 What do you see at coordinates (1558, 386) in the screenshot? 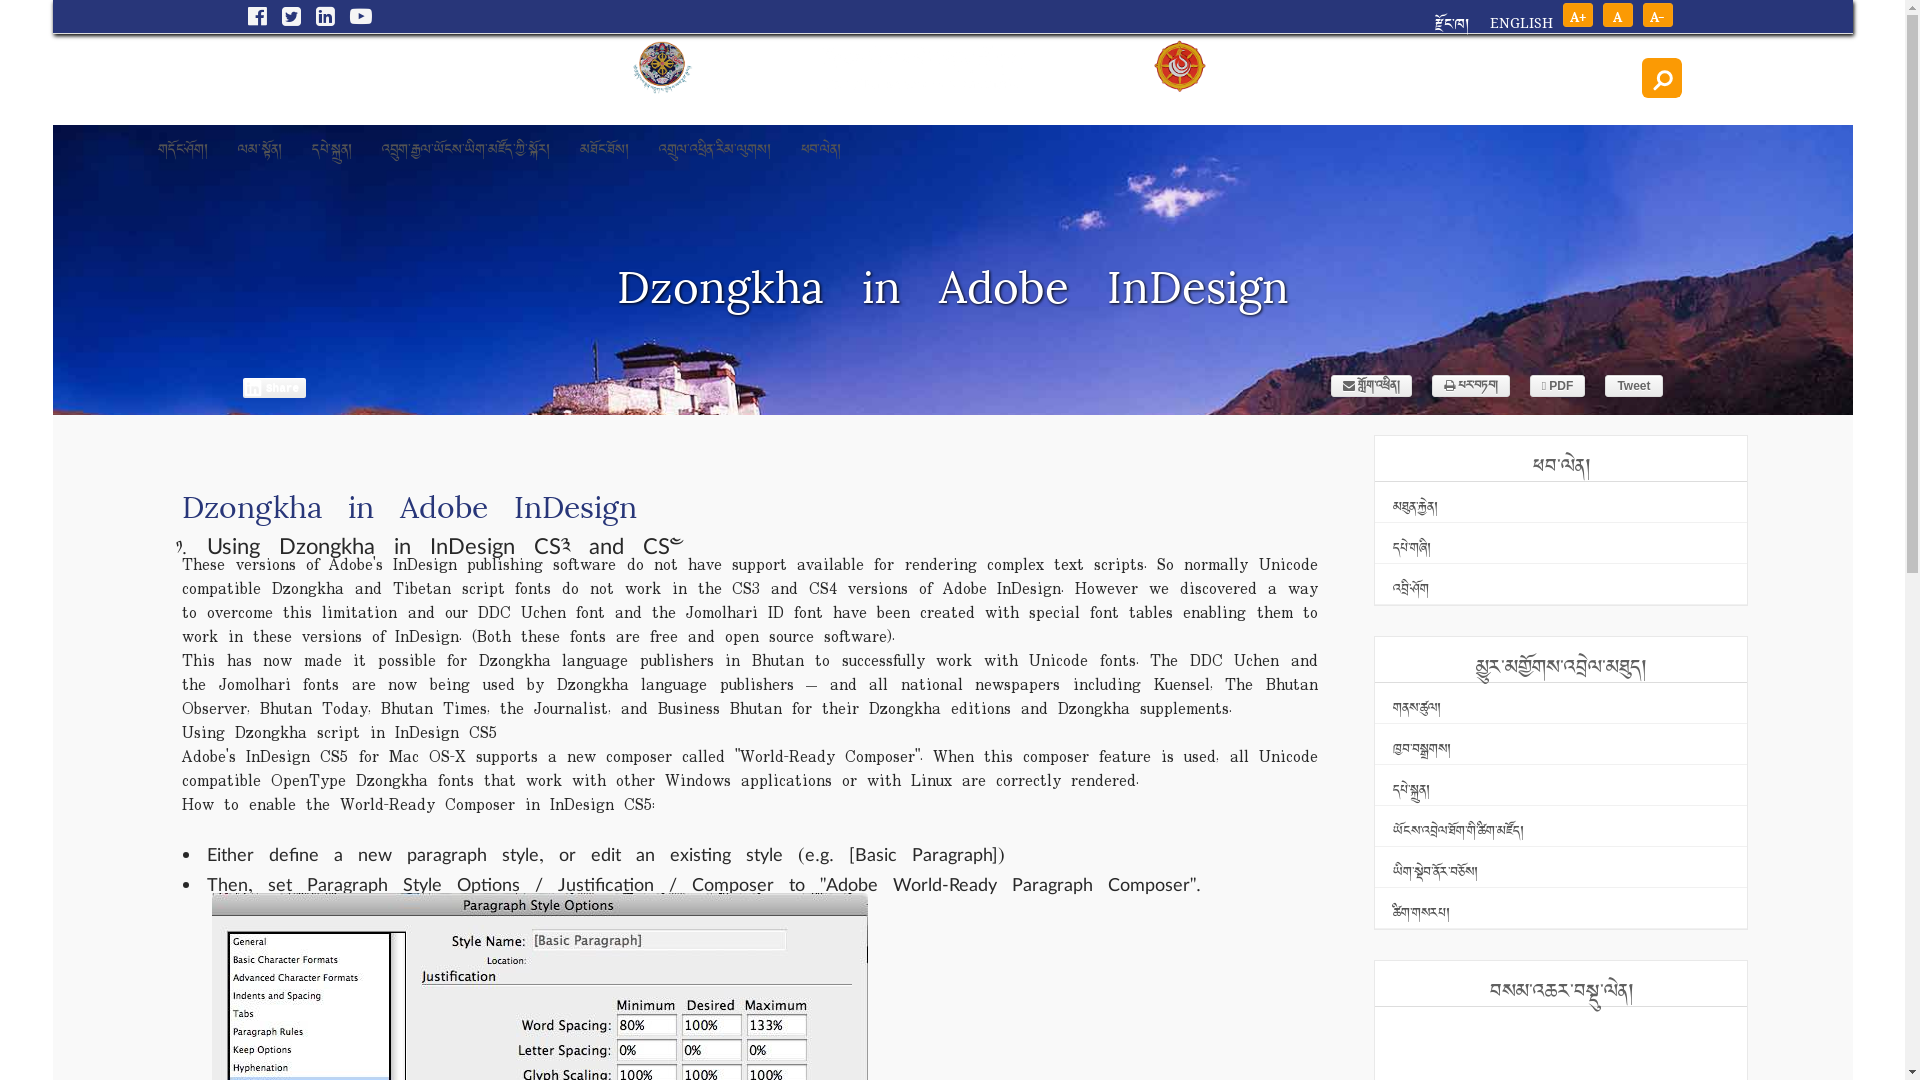
I see `PDF` at bounding box center [1558, 386].